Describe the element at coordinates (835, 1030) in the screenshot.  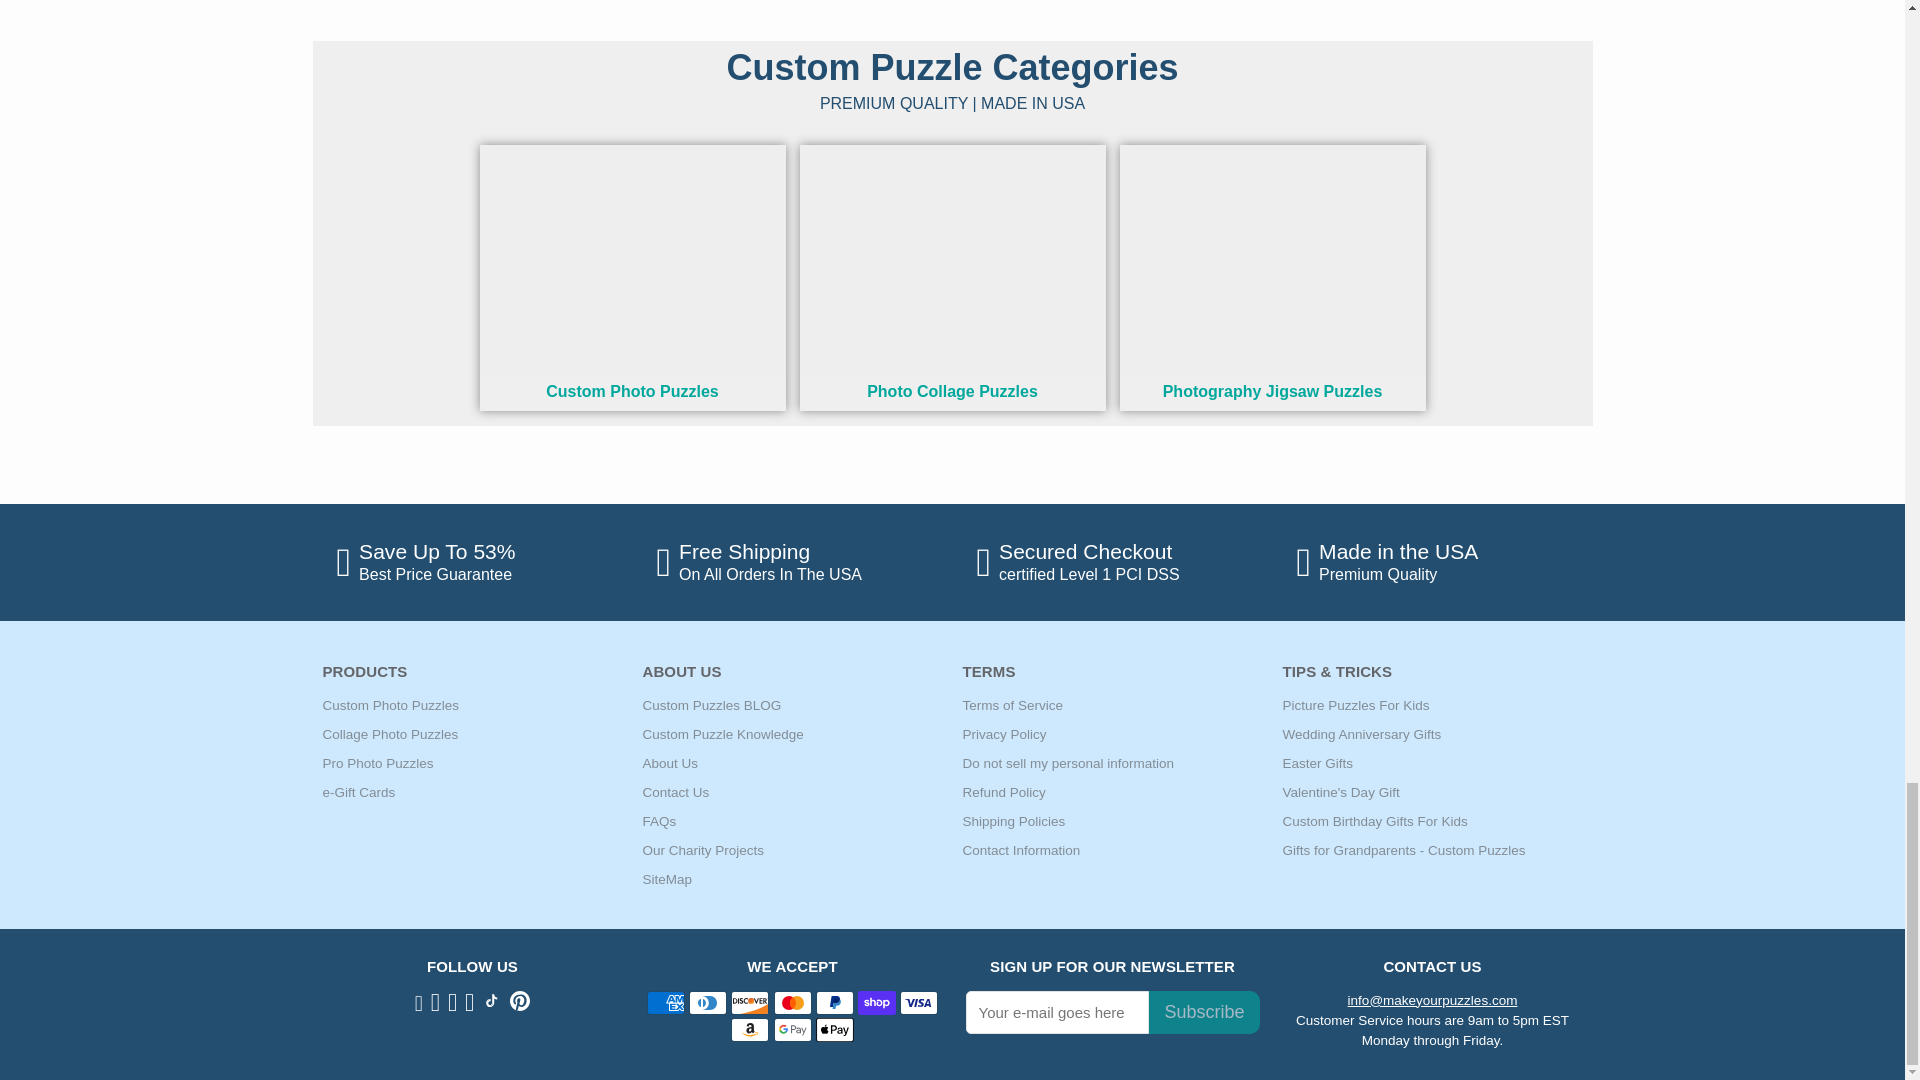
I see `Apple Pay` at that location.